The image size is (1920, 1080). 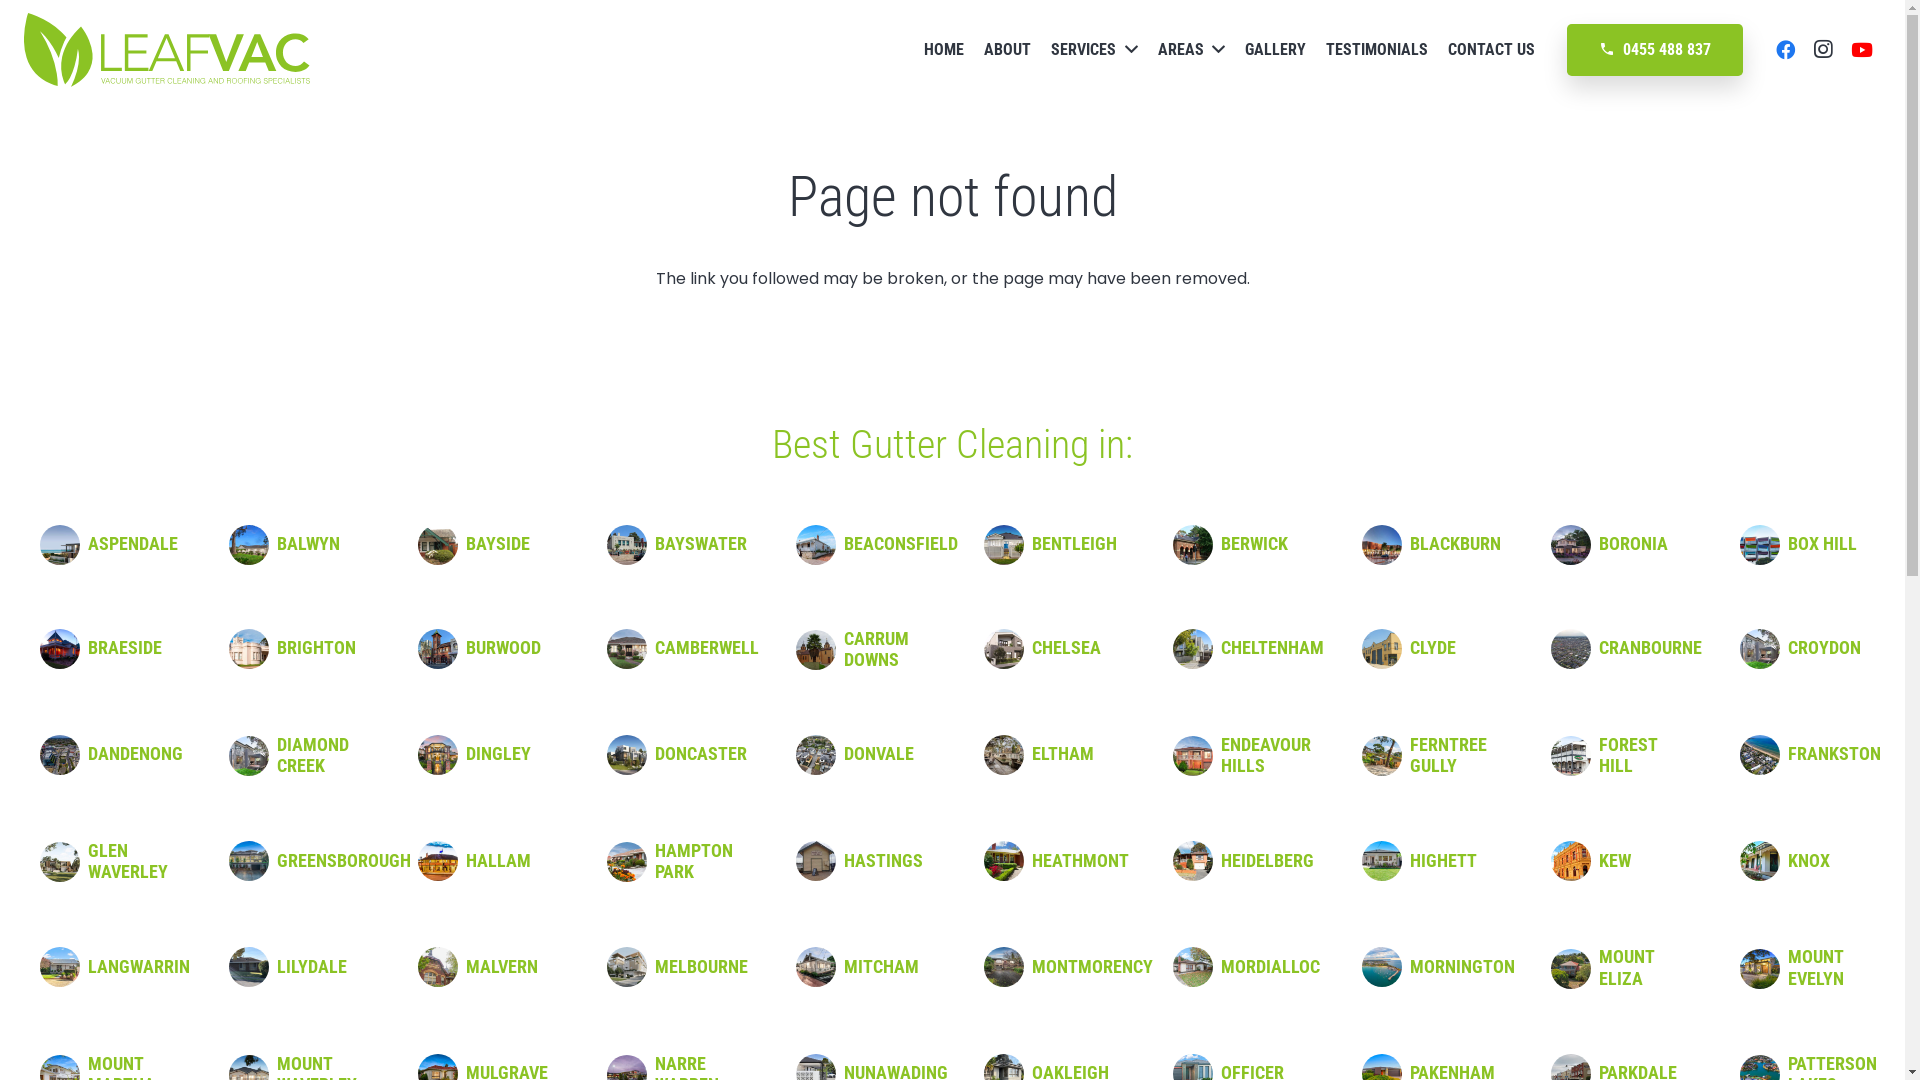 What do you see at coordinates (1254, 544) in the screenshot?
I see `BERWICK` at bounding box center [1254, 544].